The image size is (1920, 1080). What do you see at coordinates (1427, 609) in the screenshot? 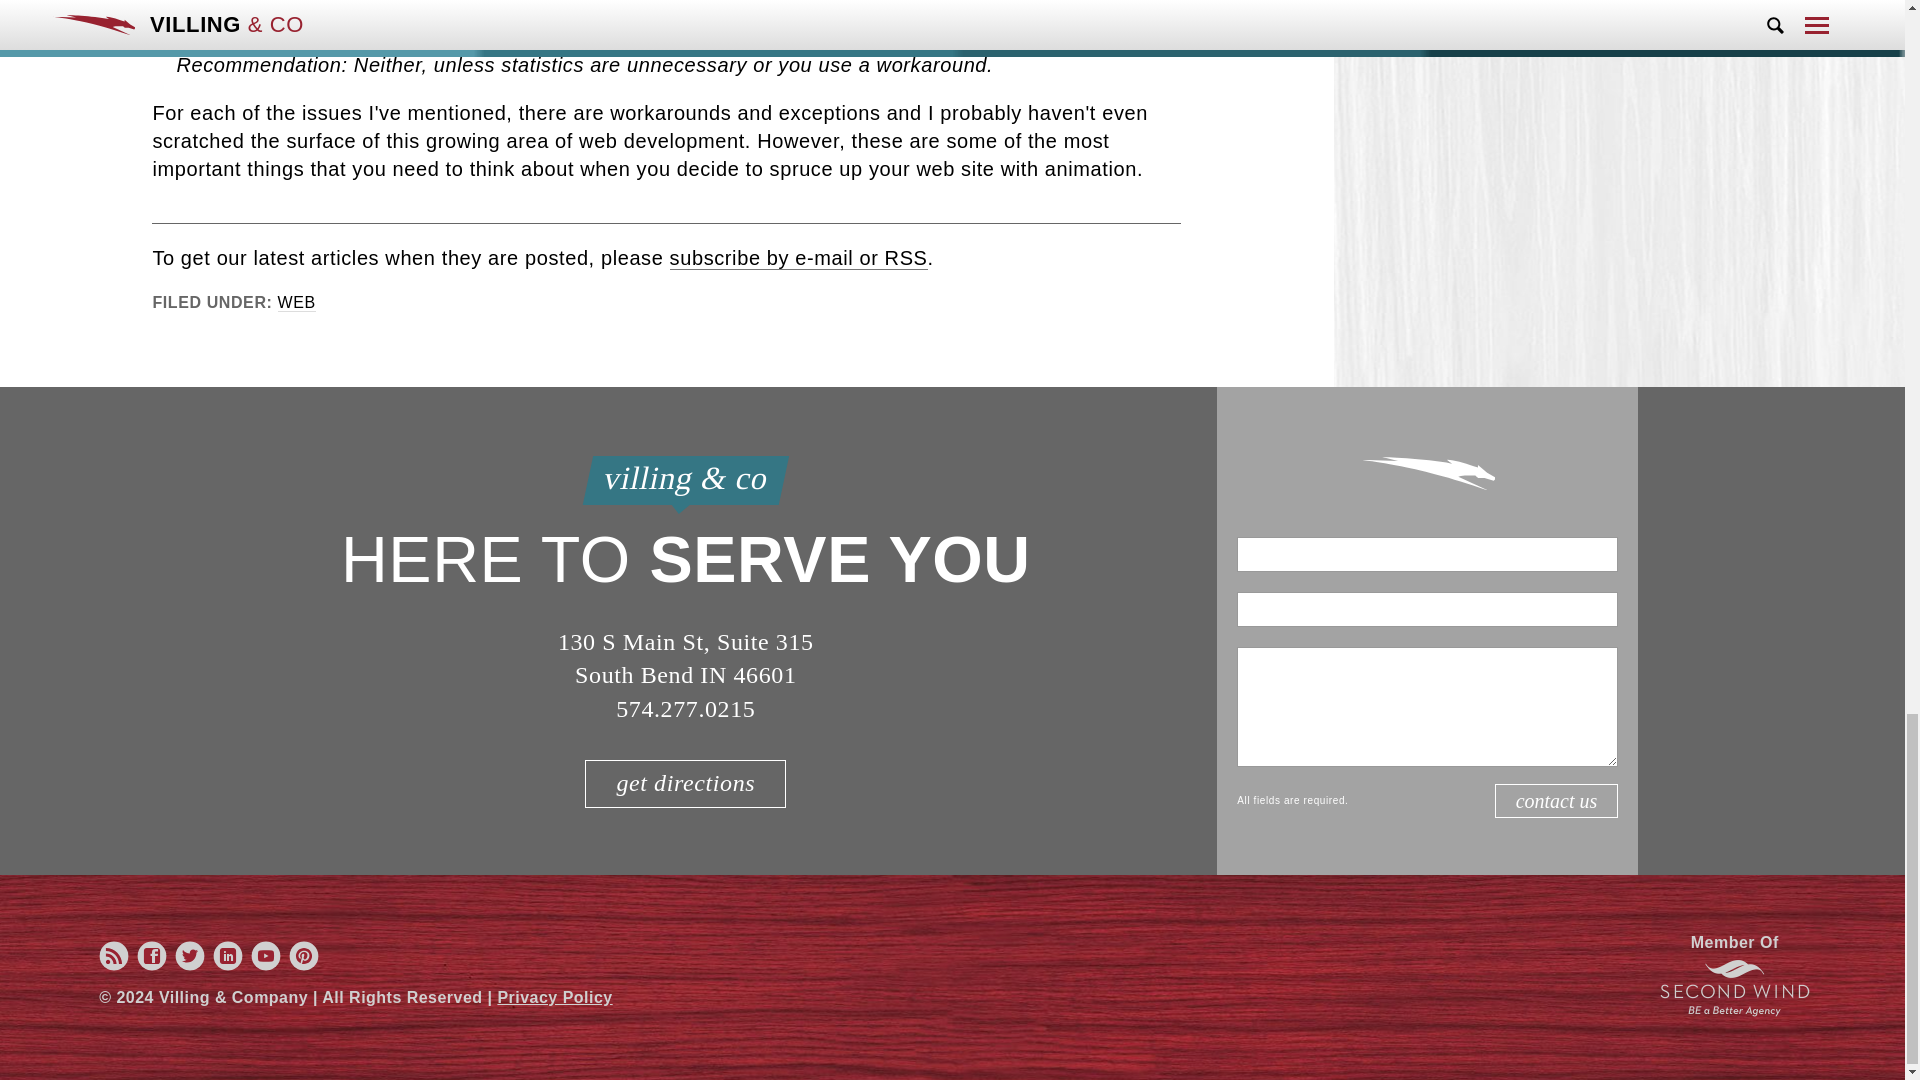
I see `Email` at bounding box center [1427, 609].